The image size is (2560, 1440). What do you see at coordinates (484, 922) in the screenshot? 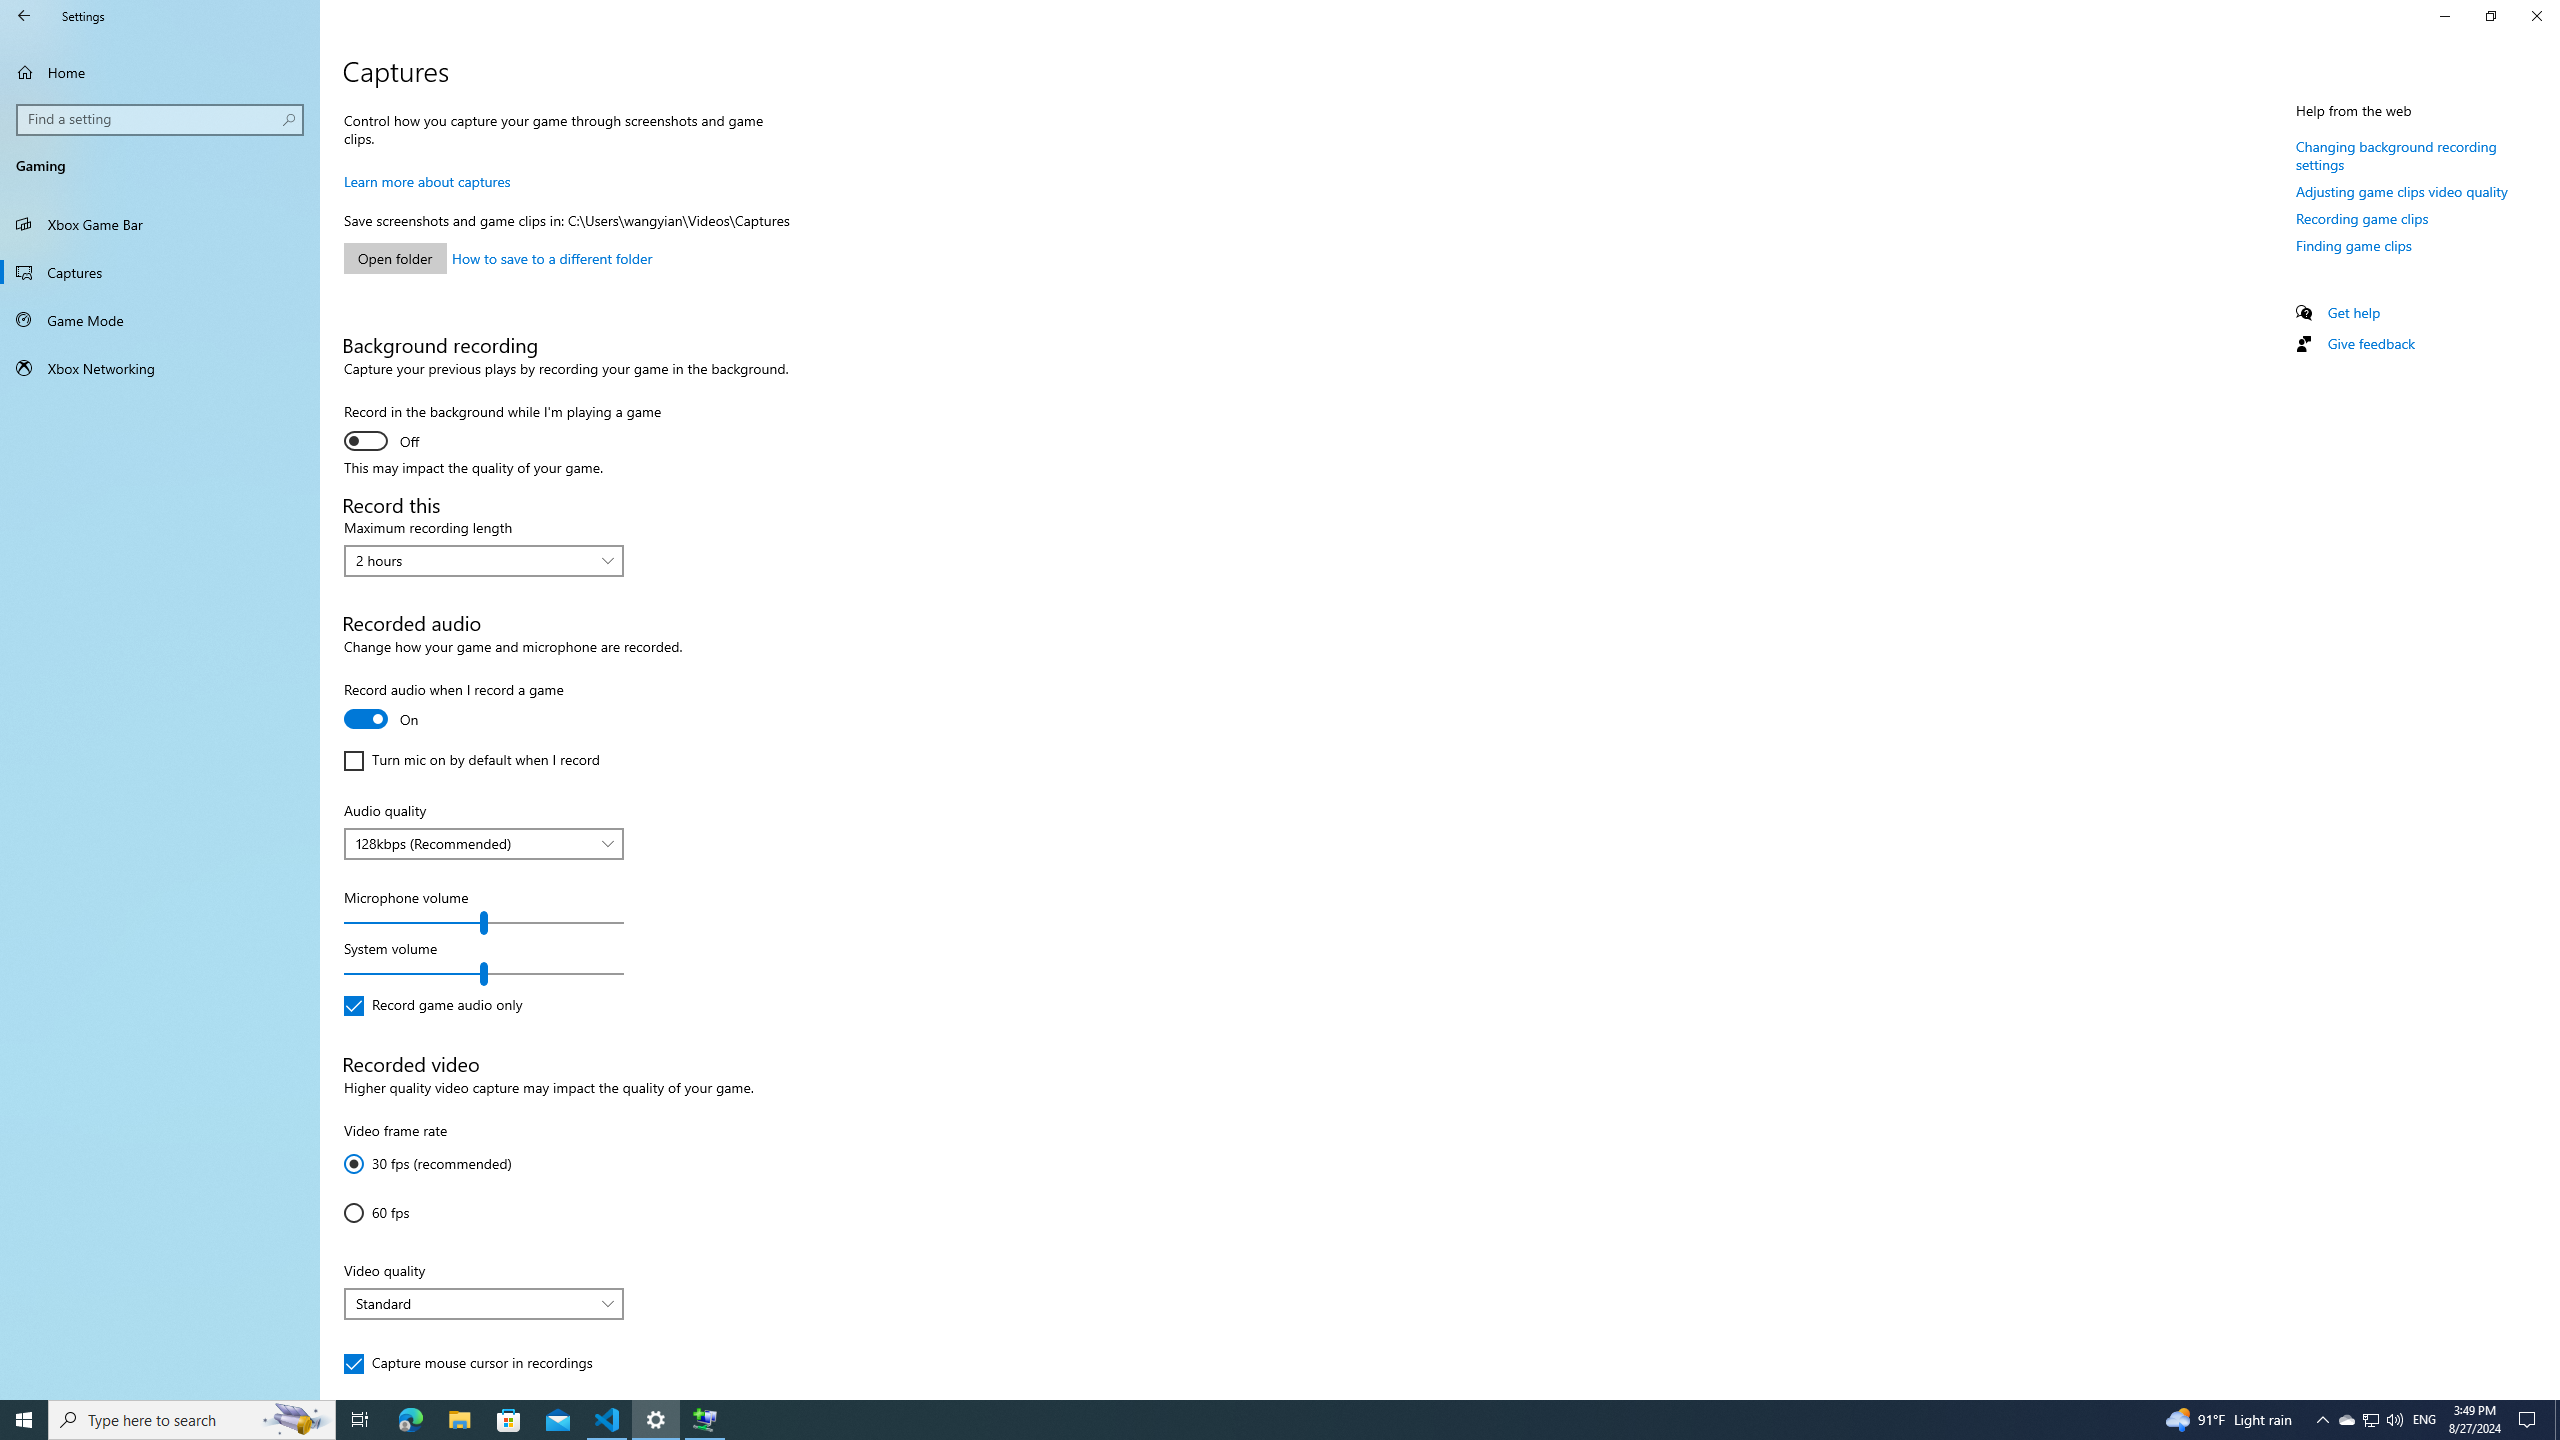
I see `Microphone volume` at bounding box center [484, 922].